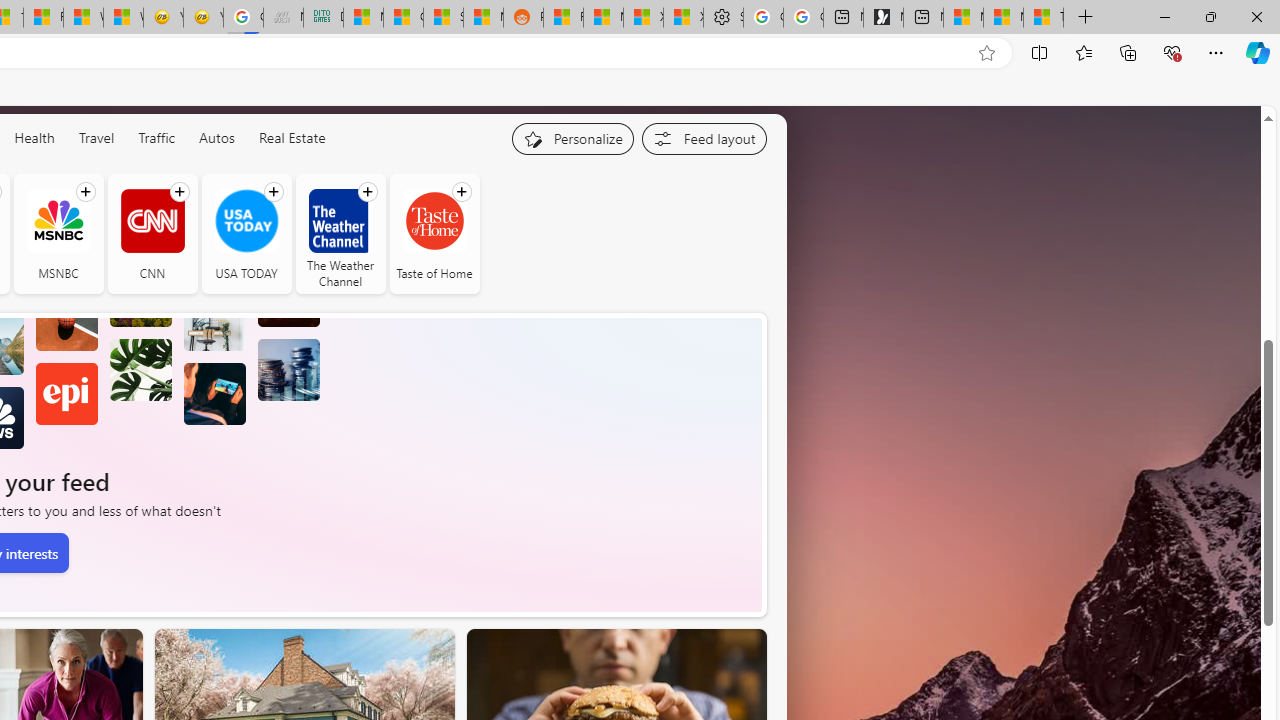  I want to click on These 3 Stocks Pay You More Than 5% to Own Them, so click(1044, 18).